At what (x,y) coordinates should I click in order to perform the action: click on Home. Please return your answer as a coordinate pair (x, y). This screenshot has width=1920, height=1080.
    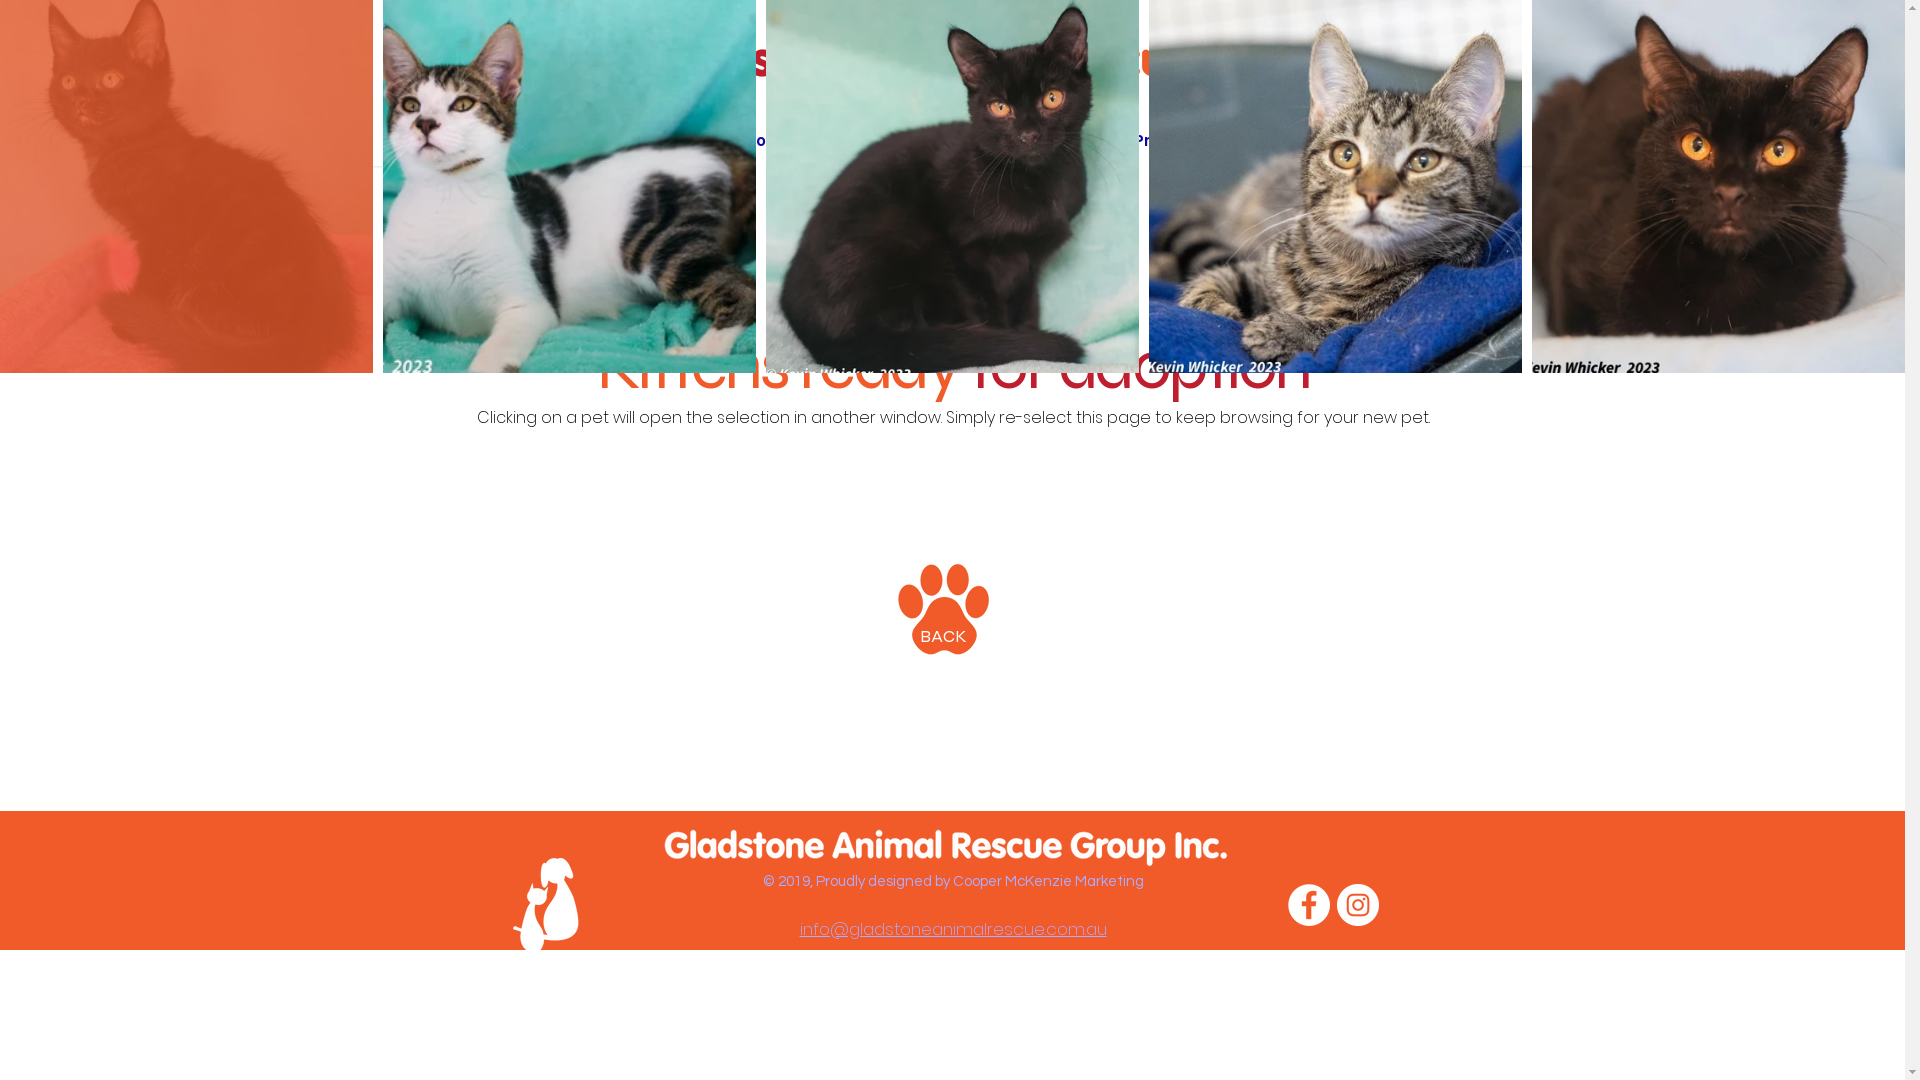
    Looking at the image, I should click on (680, 140).